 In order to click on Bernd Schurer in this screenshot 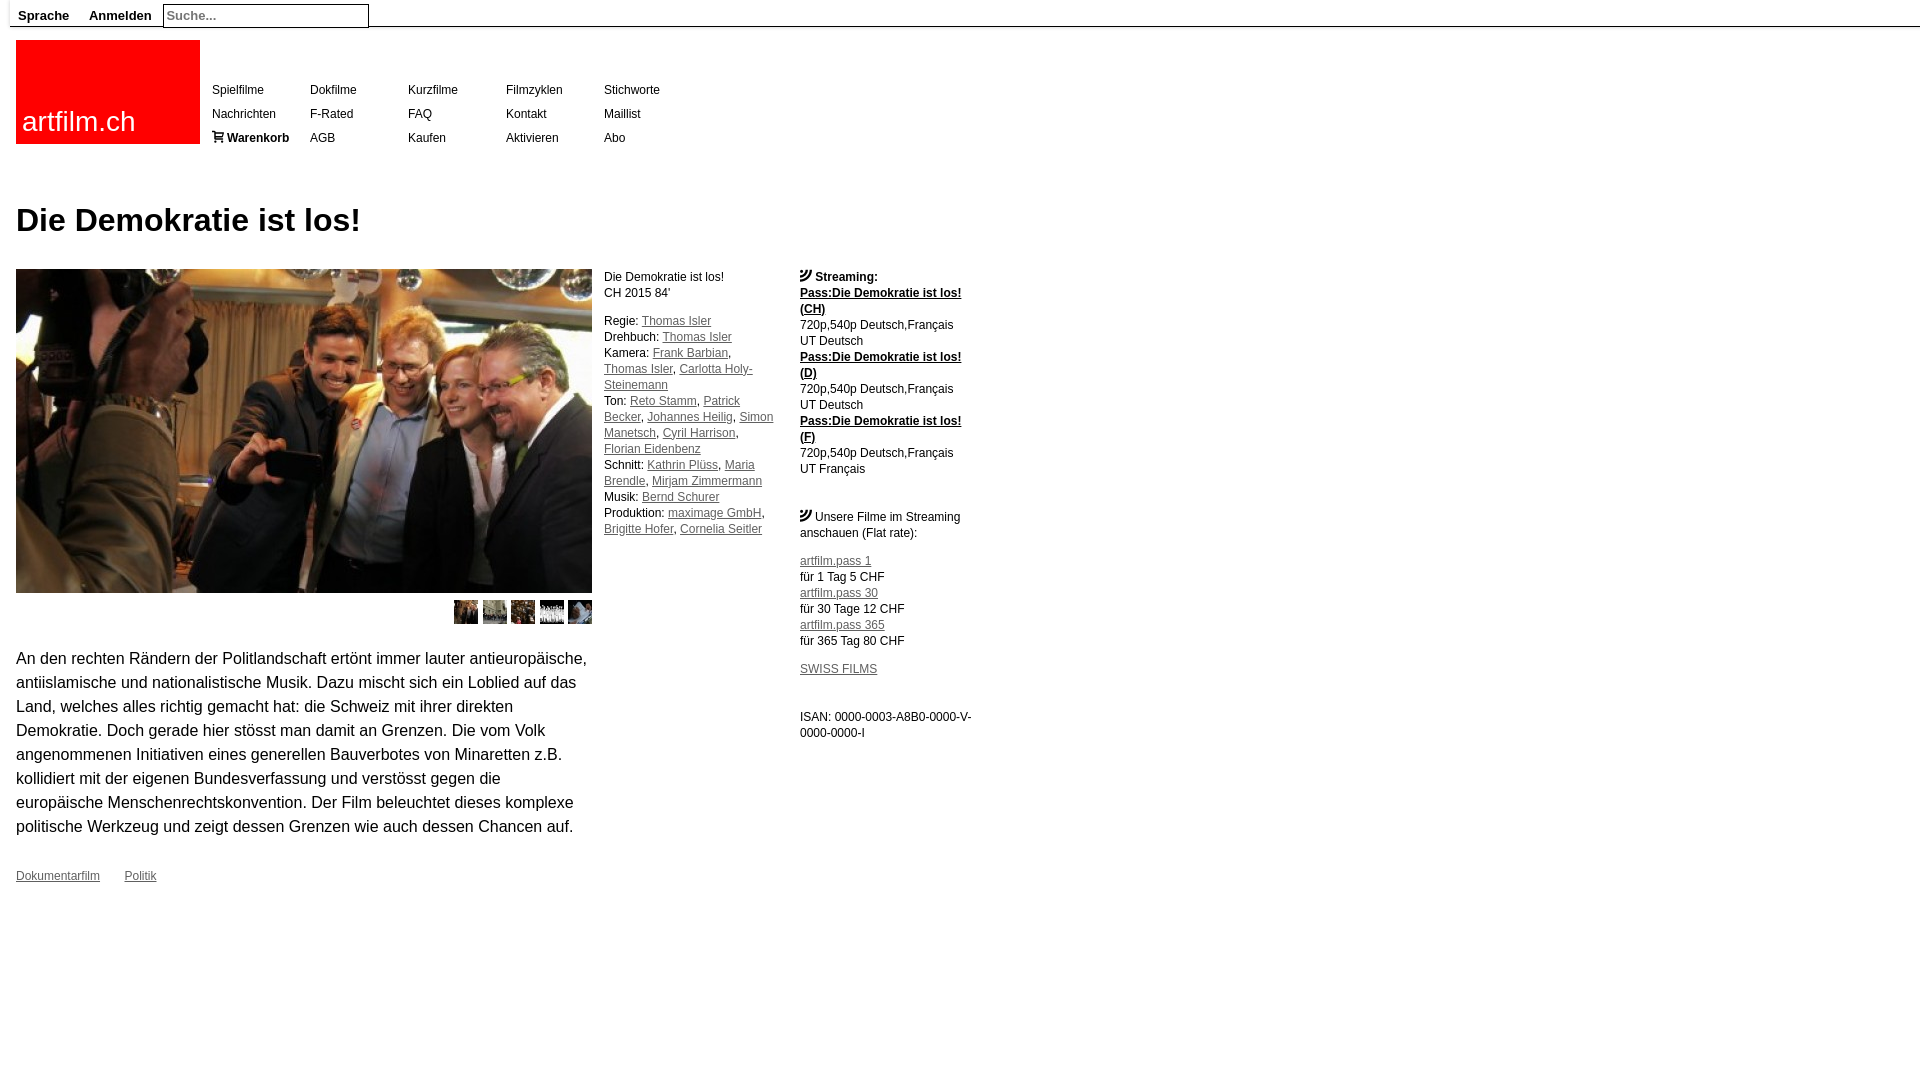, I will do `click(680, 497)`.